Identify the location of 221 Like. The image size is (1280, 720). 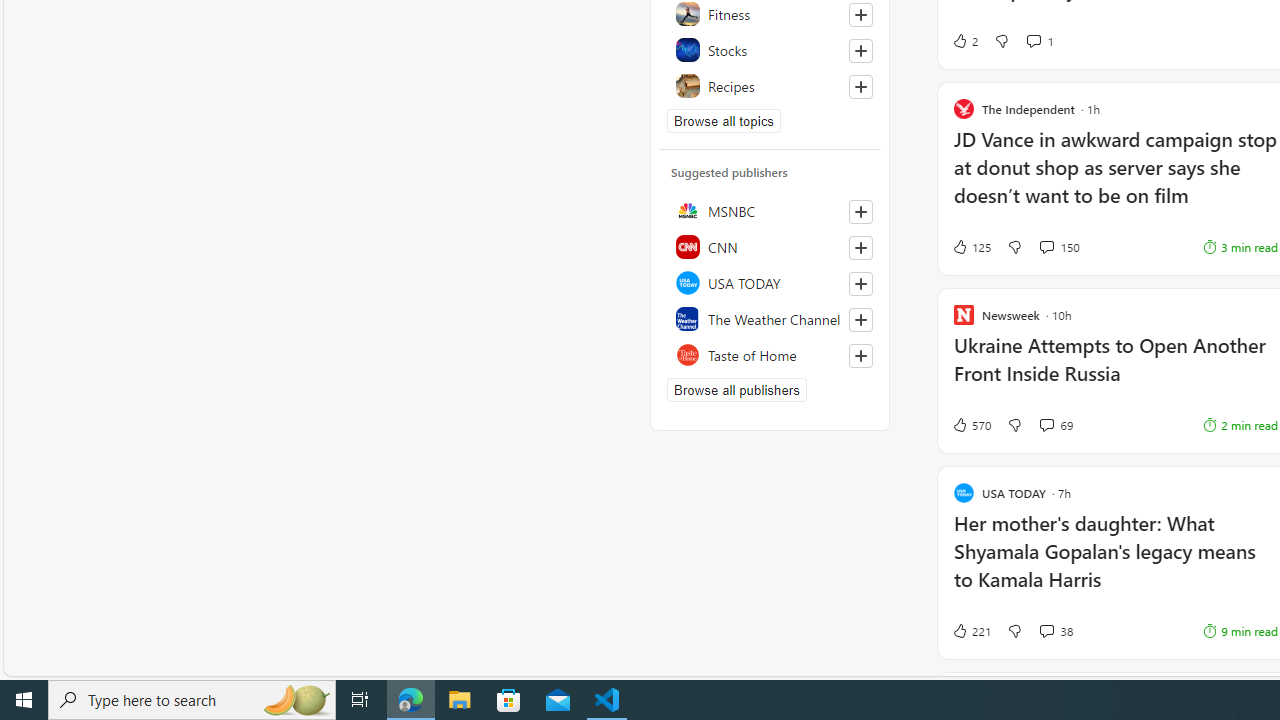
(970, 630).